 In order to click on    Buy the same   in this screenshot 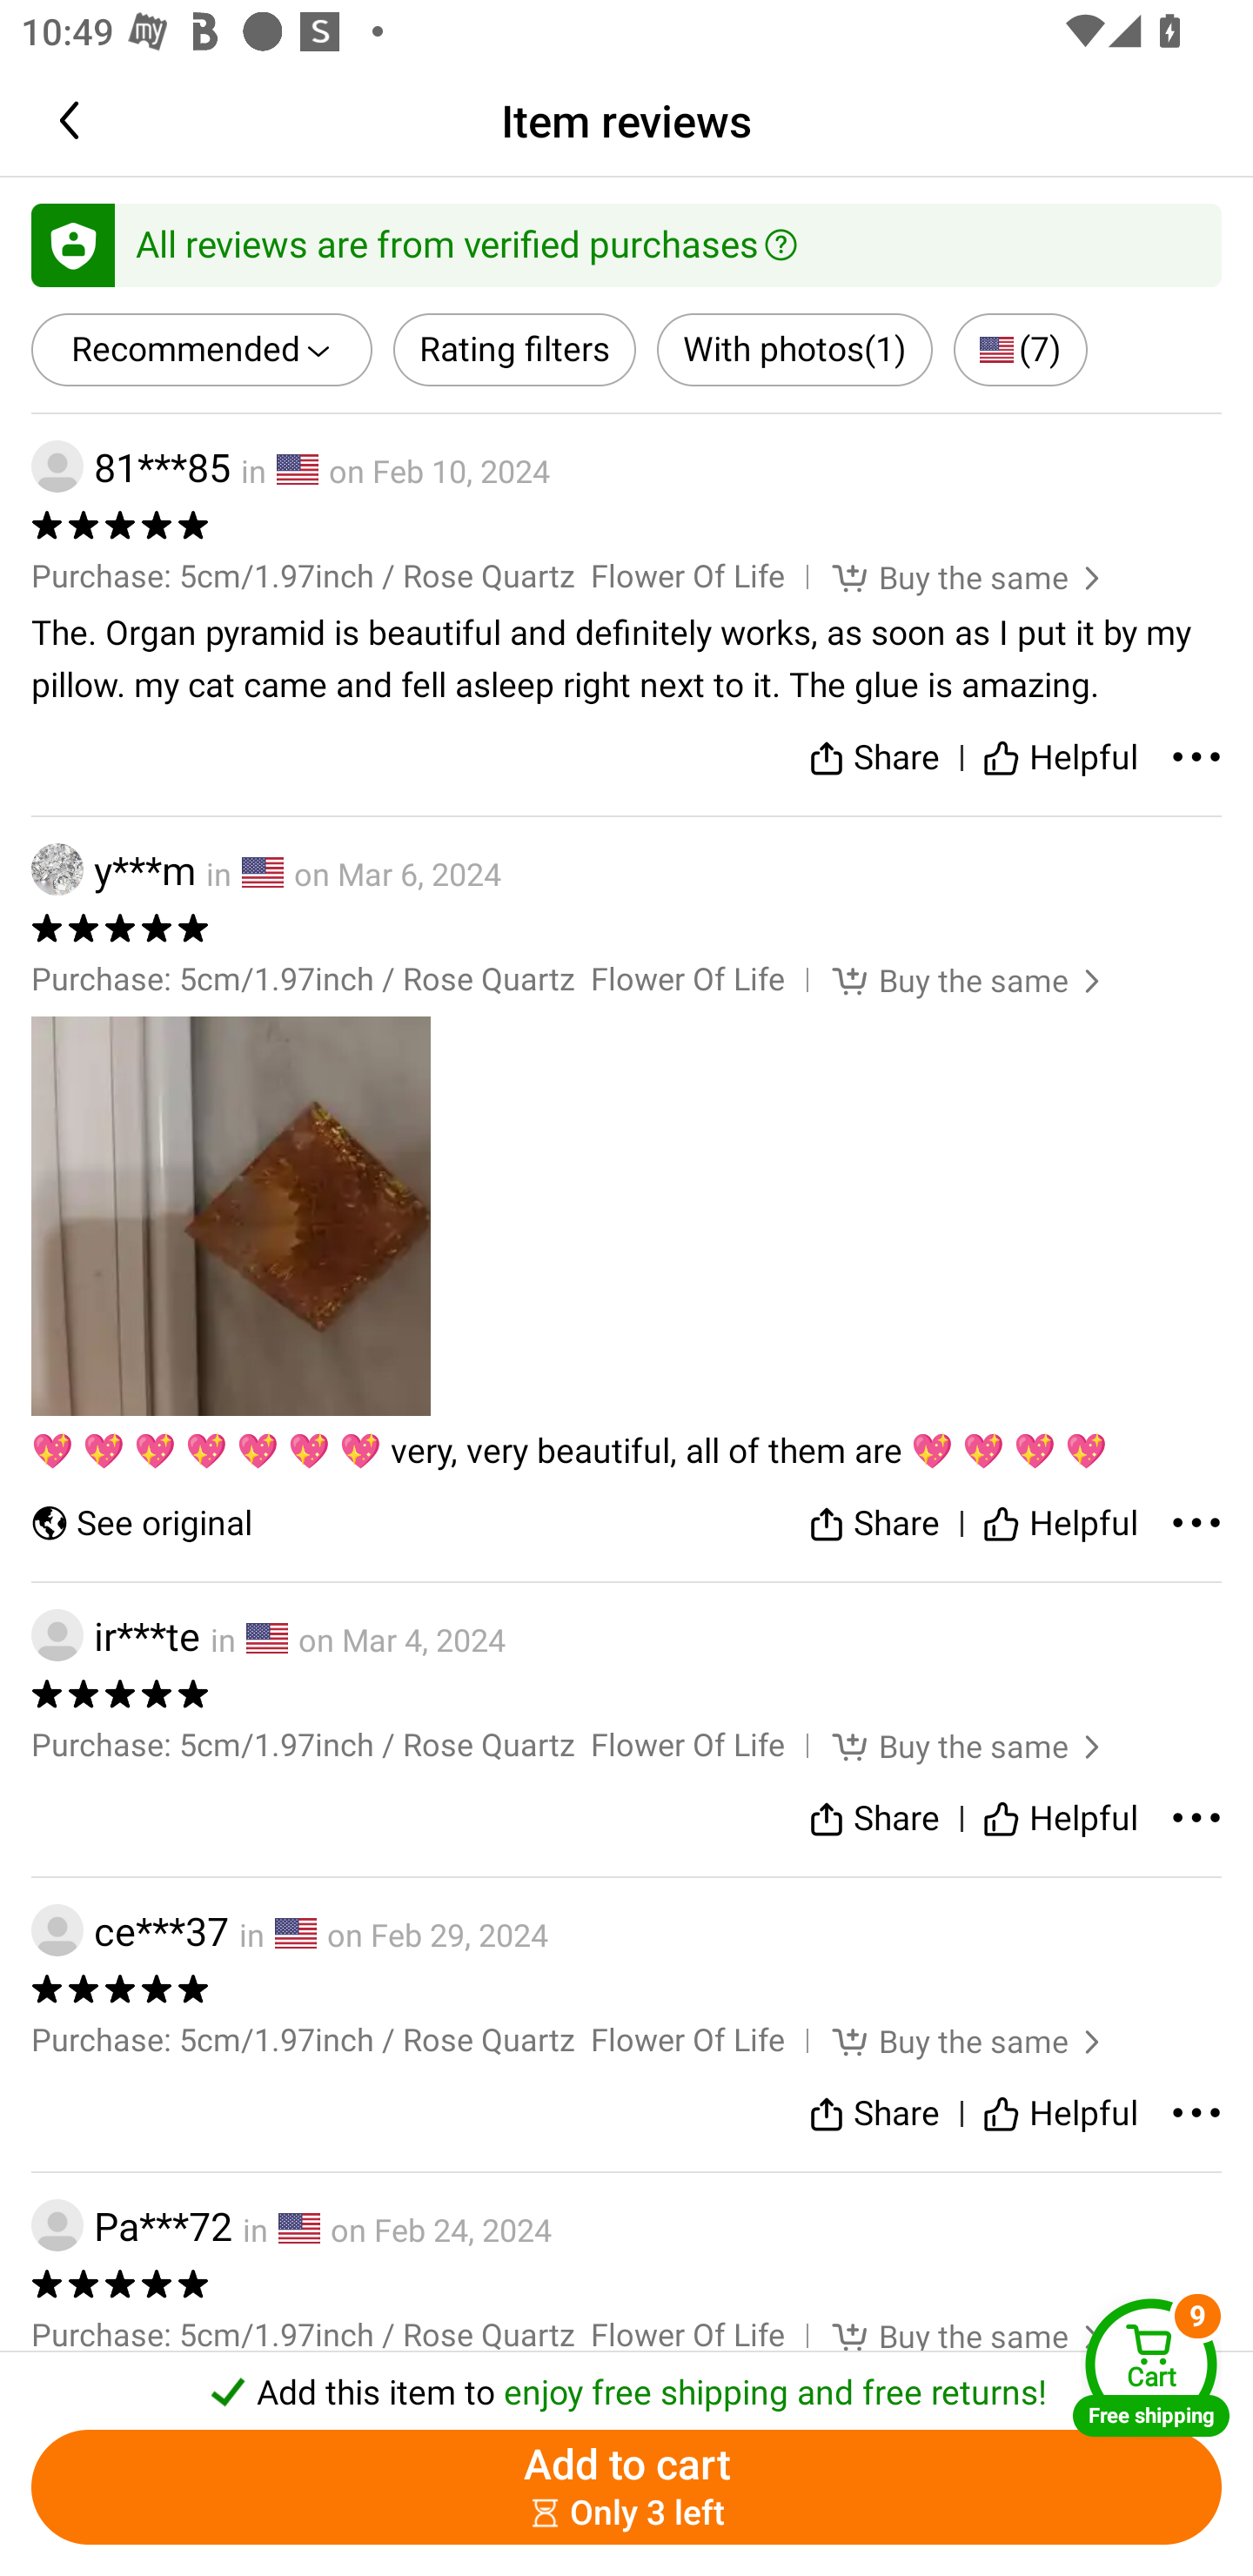, I will do `click(946, 2040)`.